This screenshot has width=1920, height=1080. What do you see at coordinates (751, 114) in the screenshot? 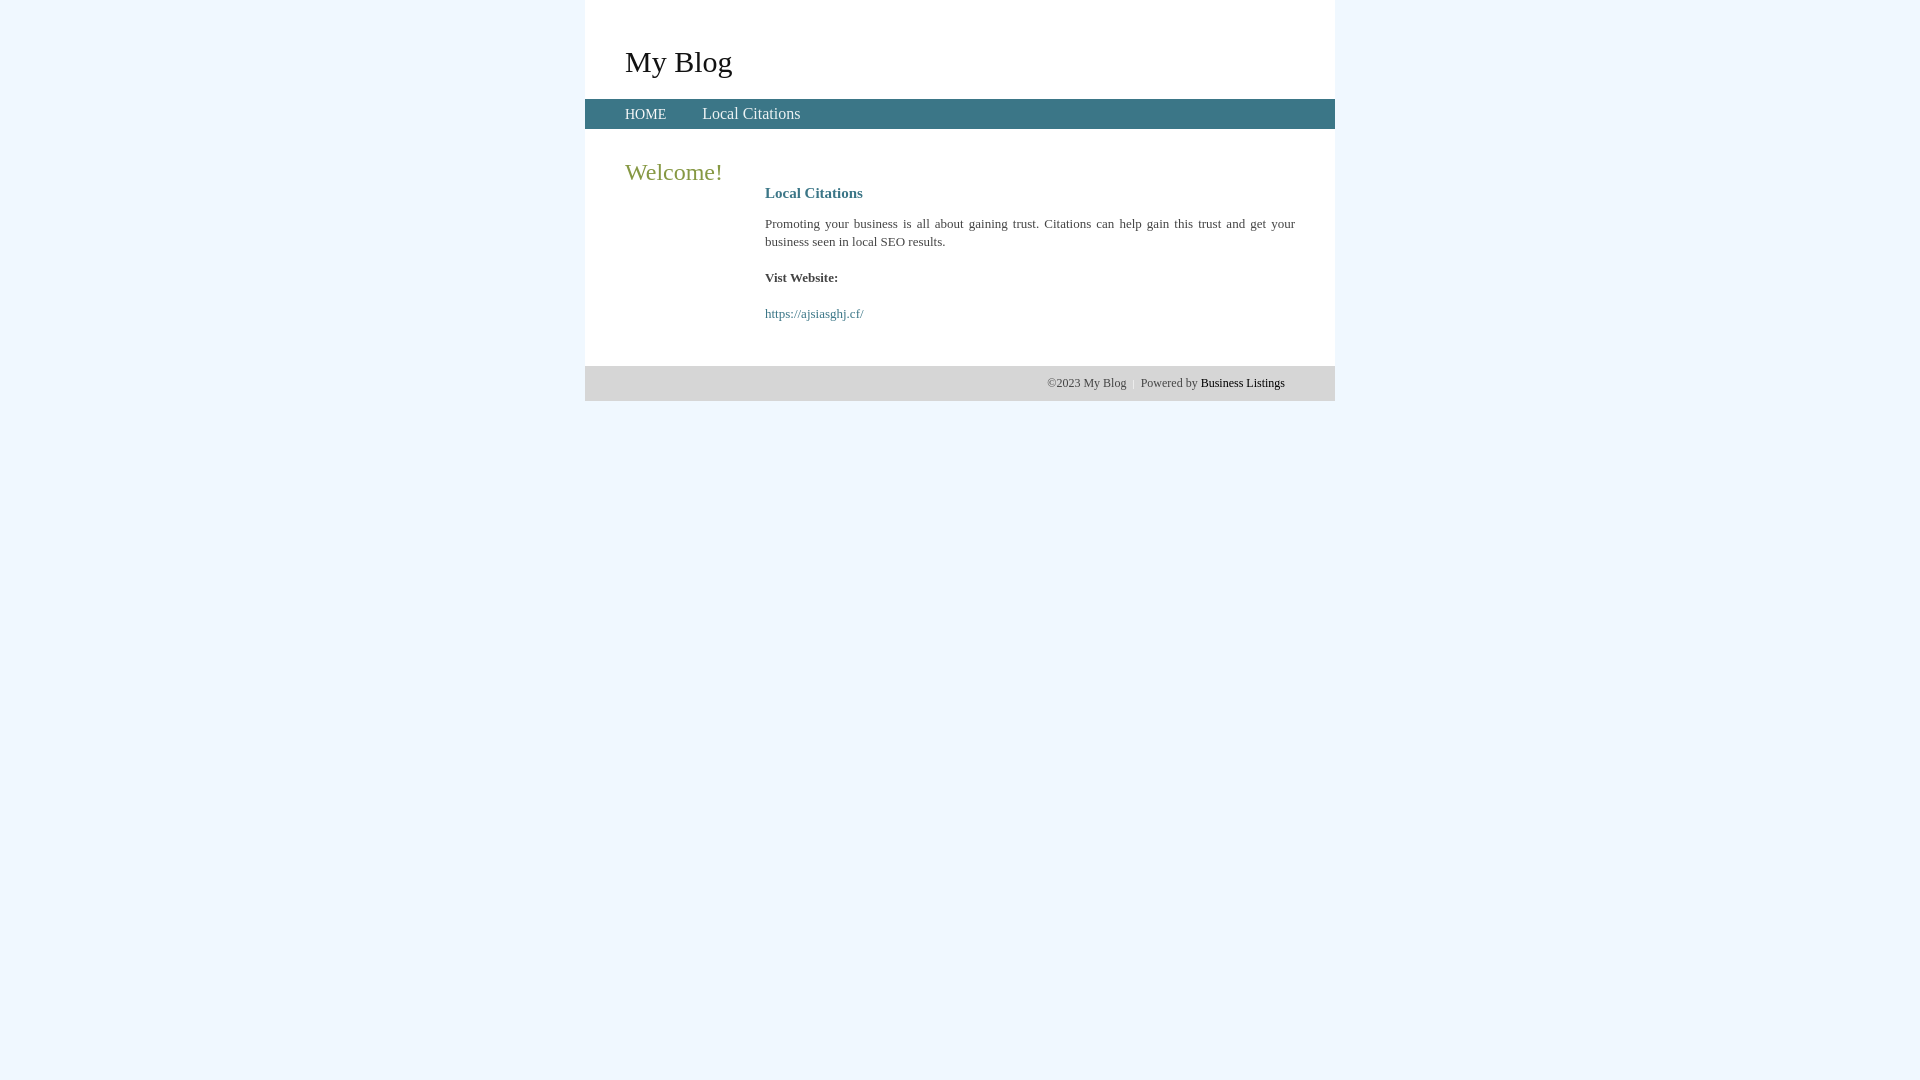
I see `Local Citations` at bounding box center [751, 114].